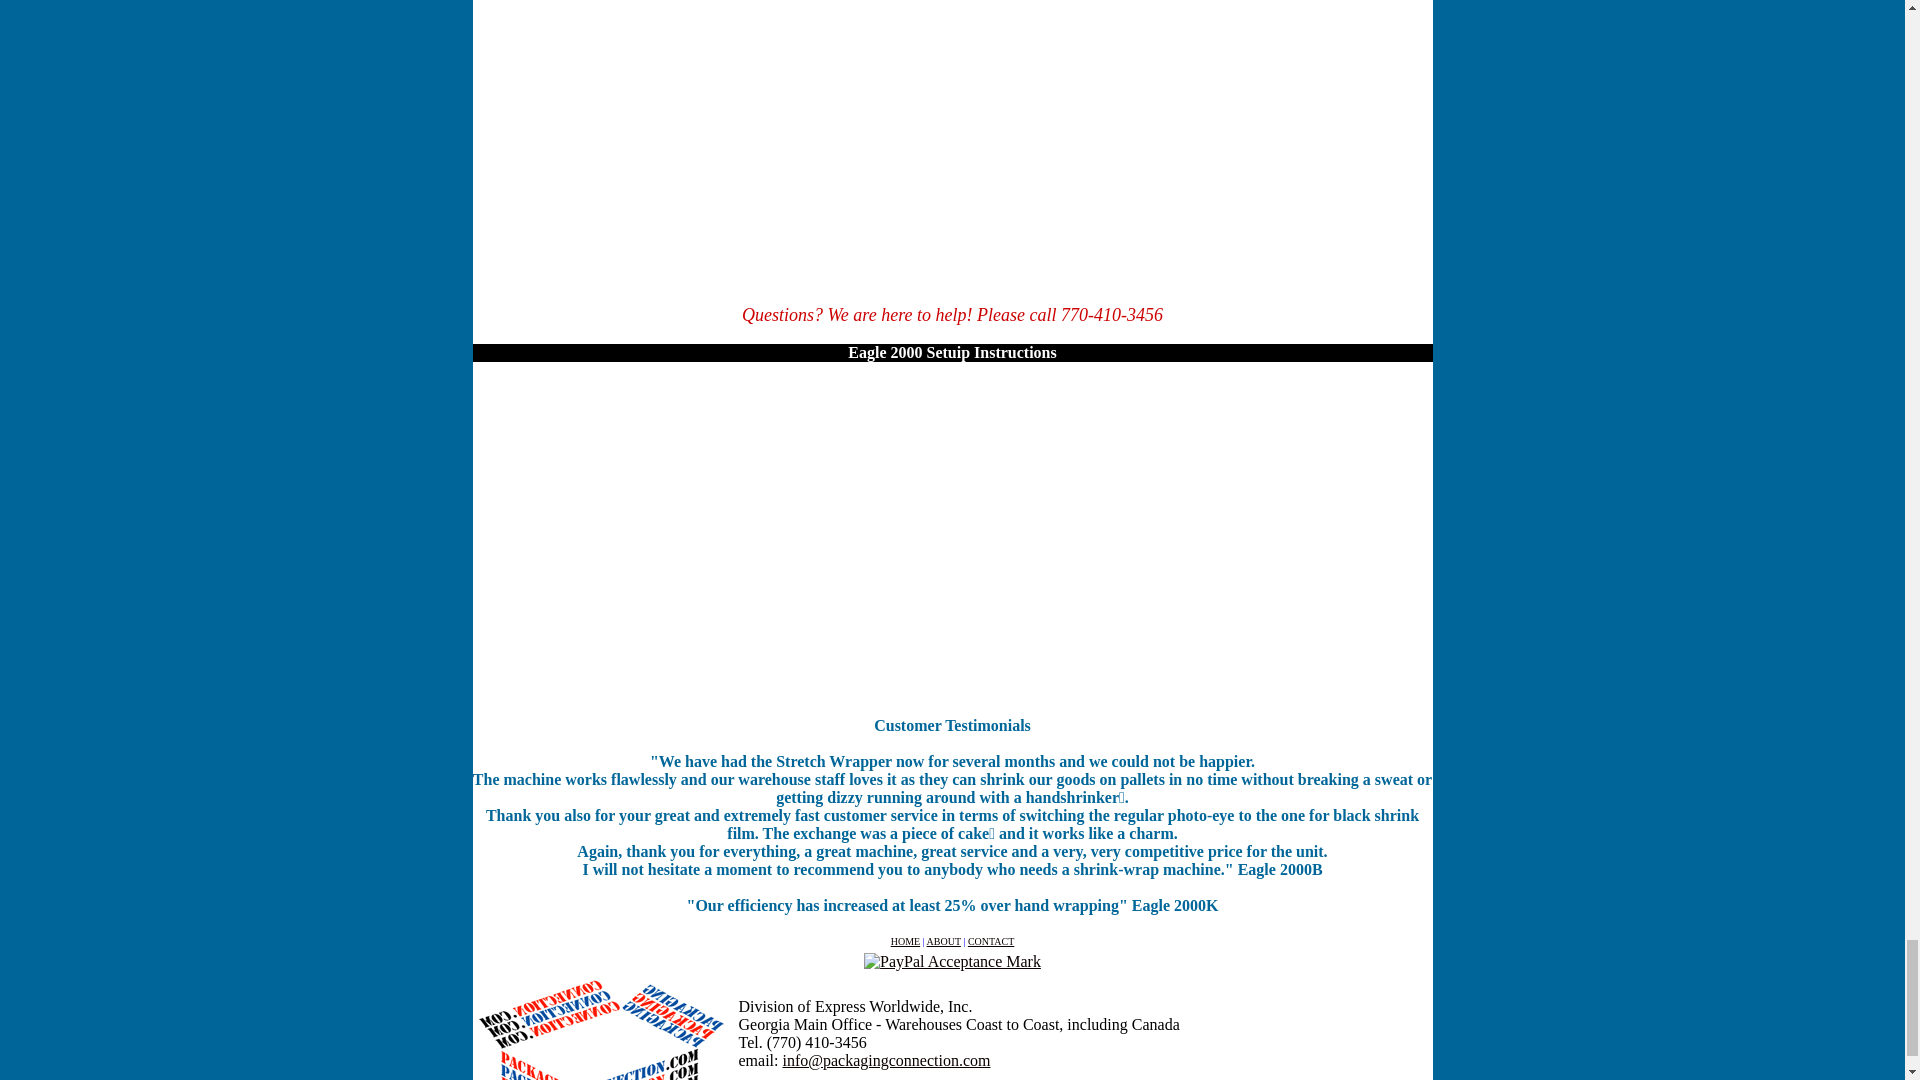 The image size is (1920, 1080). What do you see at coordinates (944, 942) in the screenshot?
I see `ABOUT` at bounding box center [944, 942].